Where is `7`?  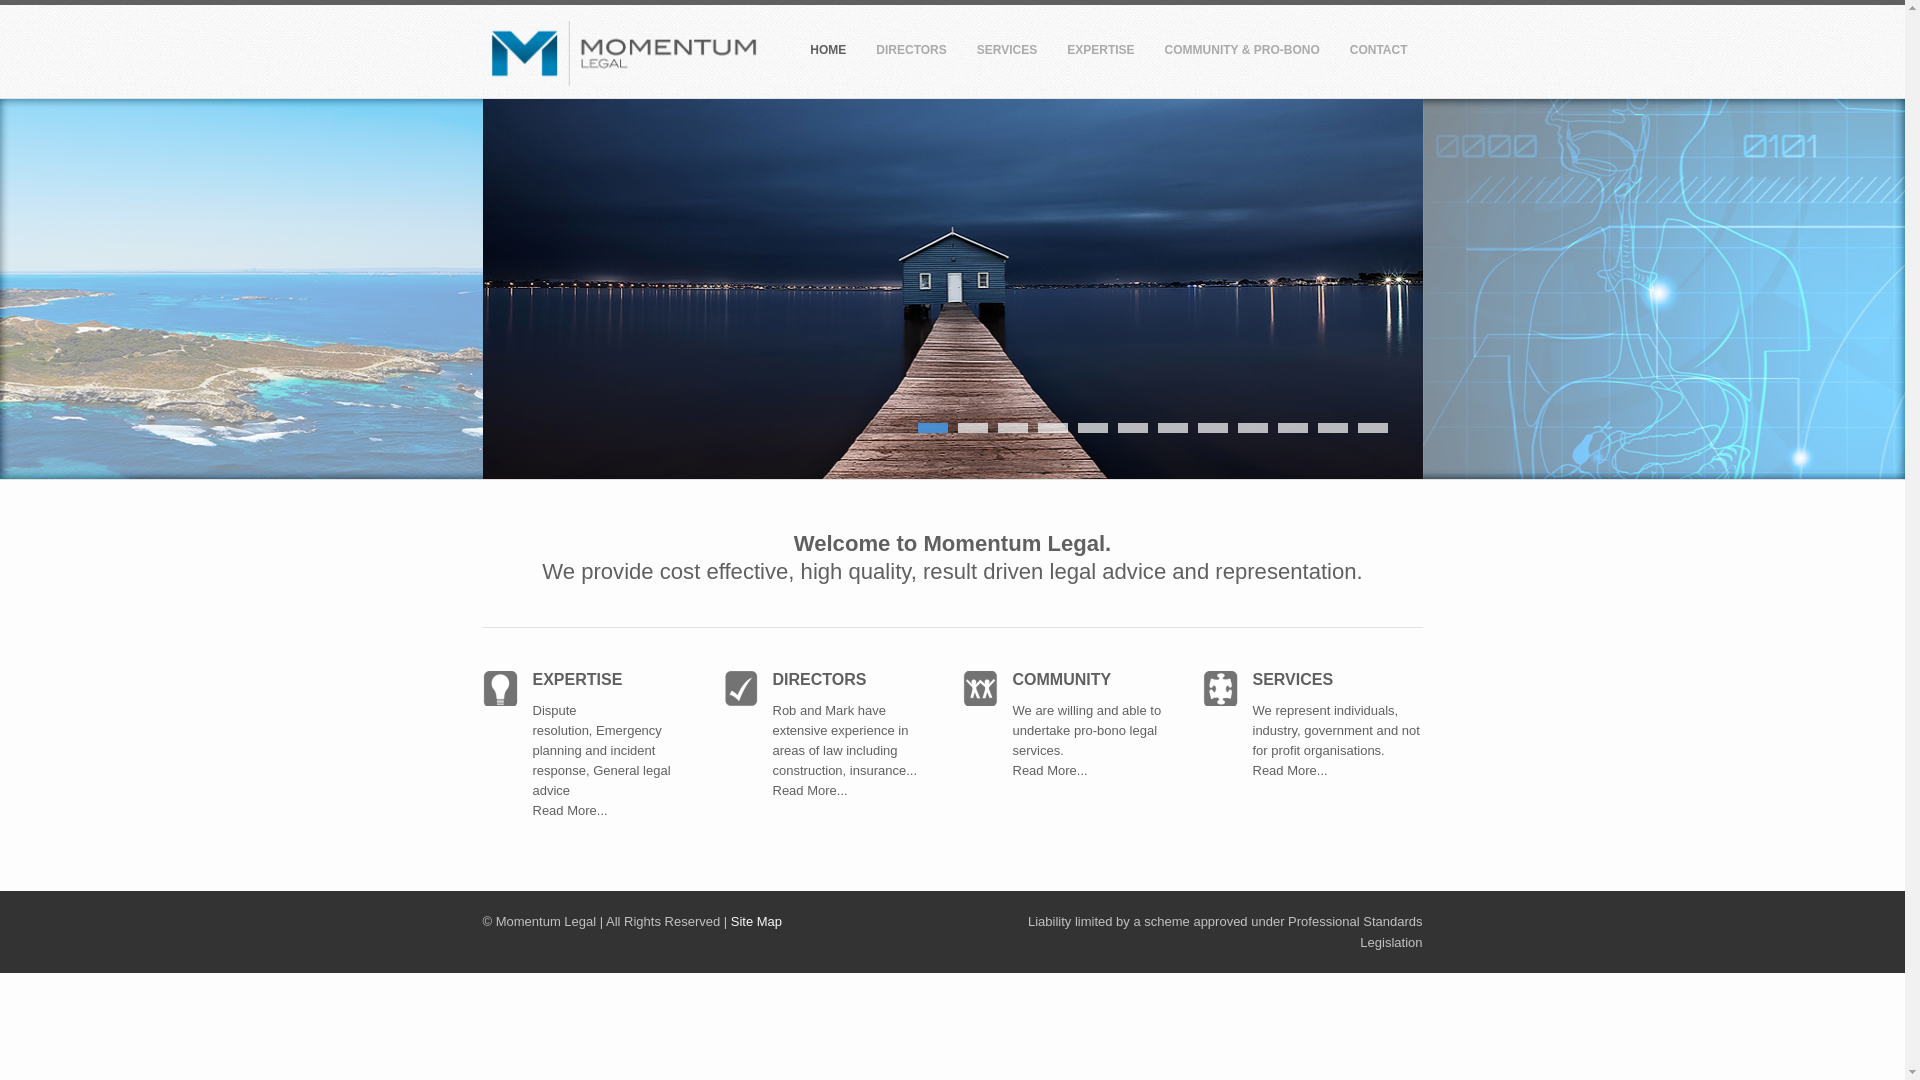
7 is located at coordinates (1173, 428).